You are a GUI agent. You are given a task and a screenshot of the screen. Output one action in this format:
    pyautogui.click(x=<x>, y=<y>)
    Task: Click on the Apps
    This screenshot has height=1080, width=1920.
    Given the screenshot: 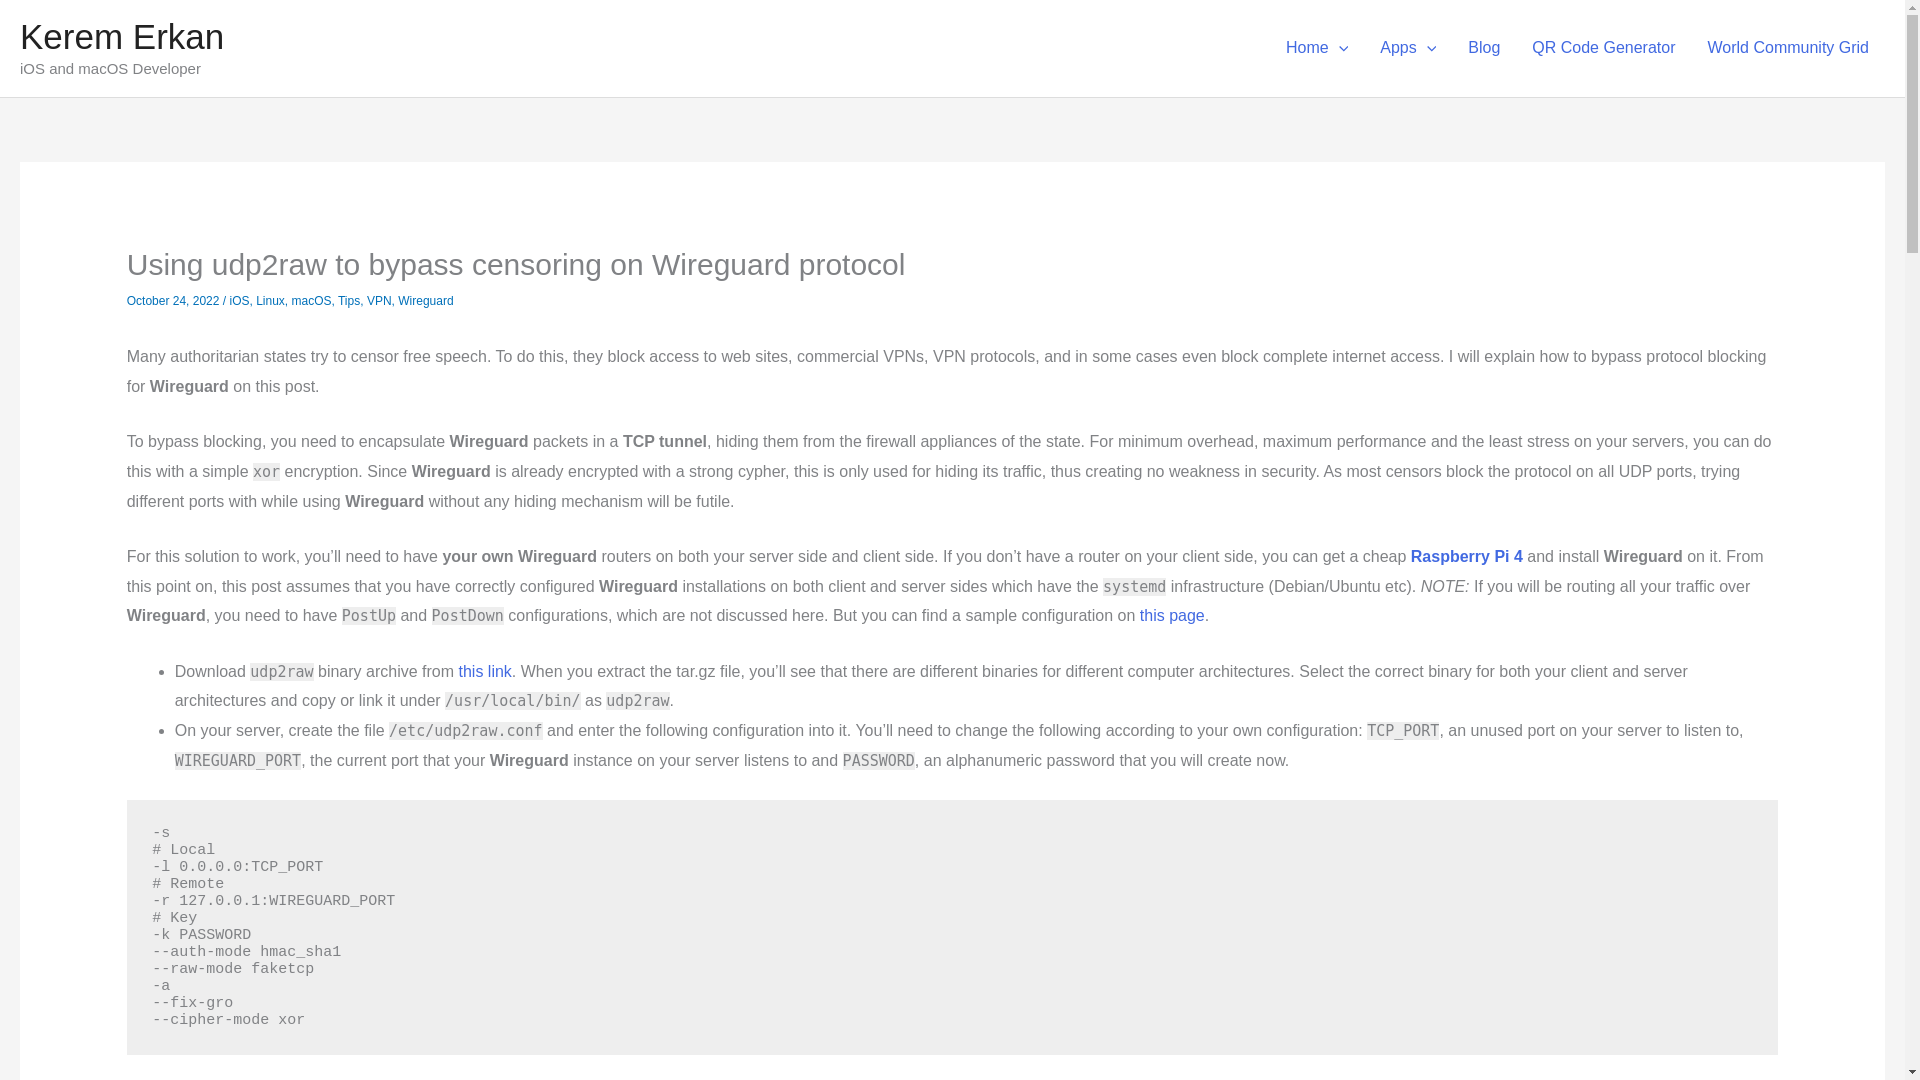 What is the action you would take?
    pyautogui.click(x=1407, y=48)
    